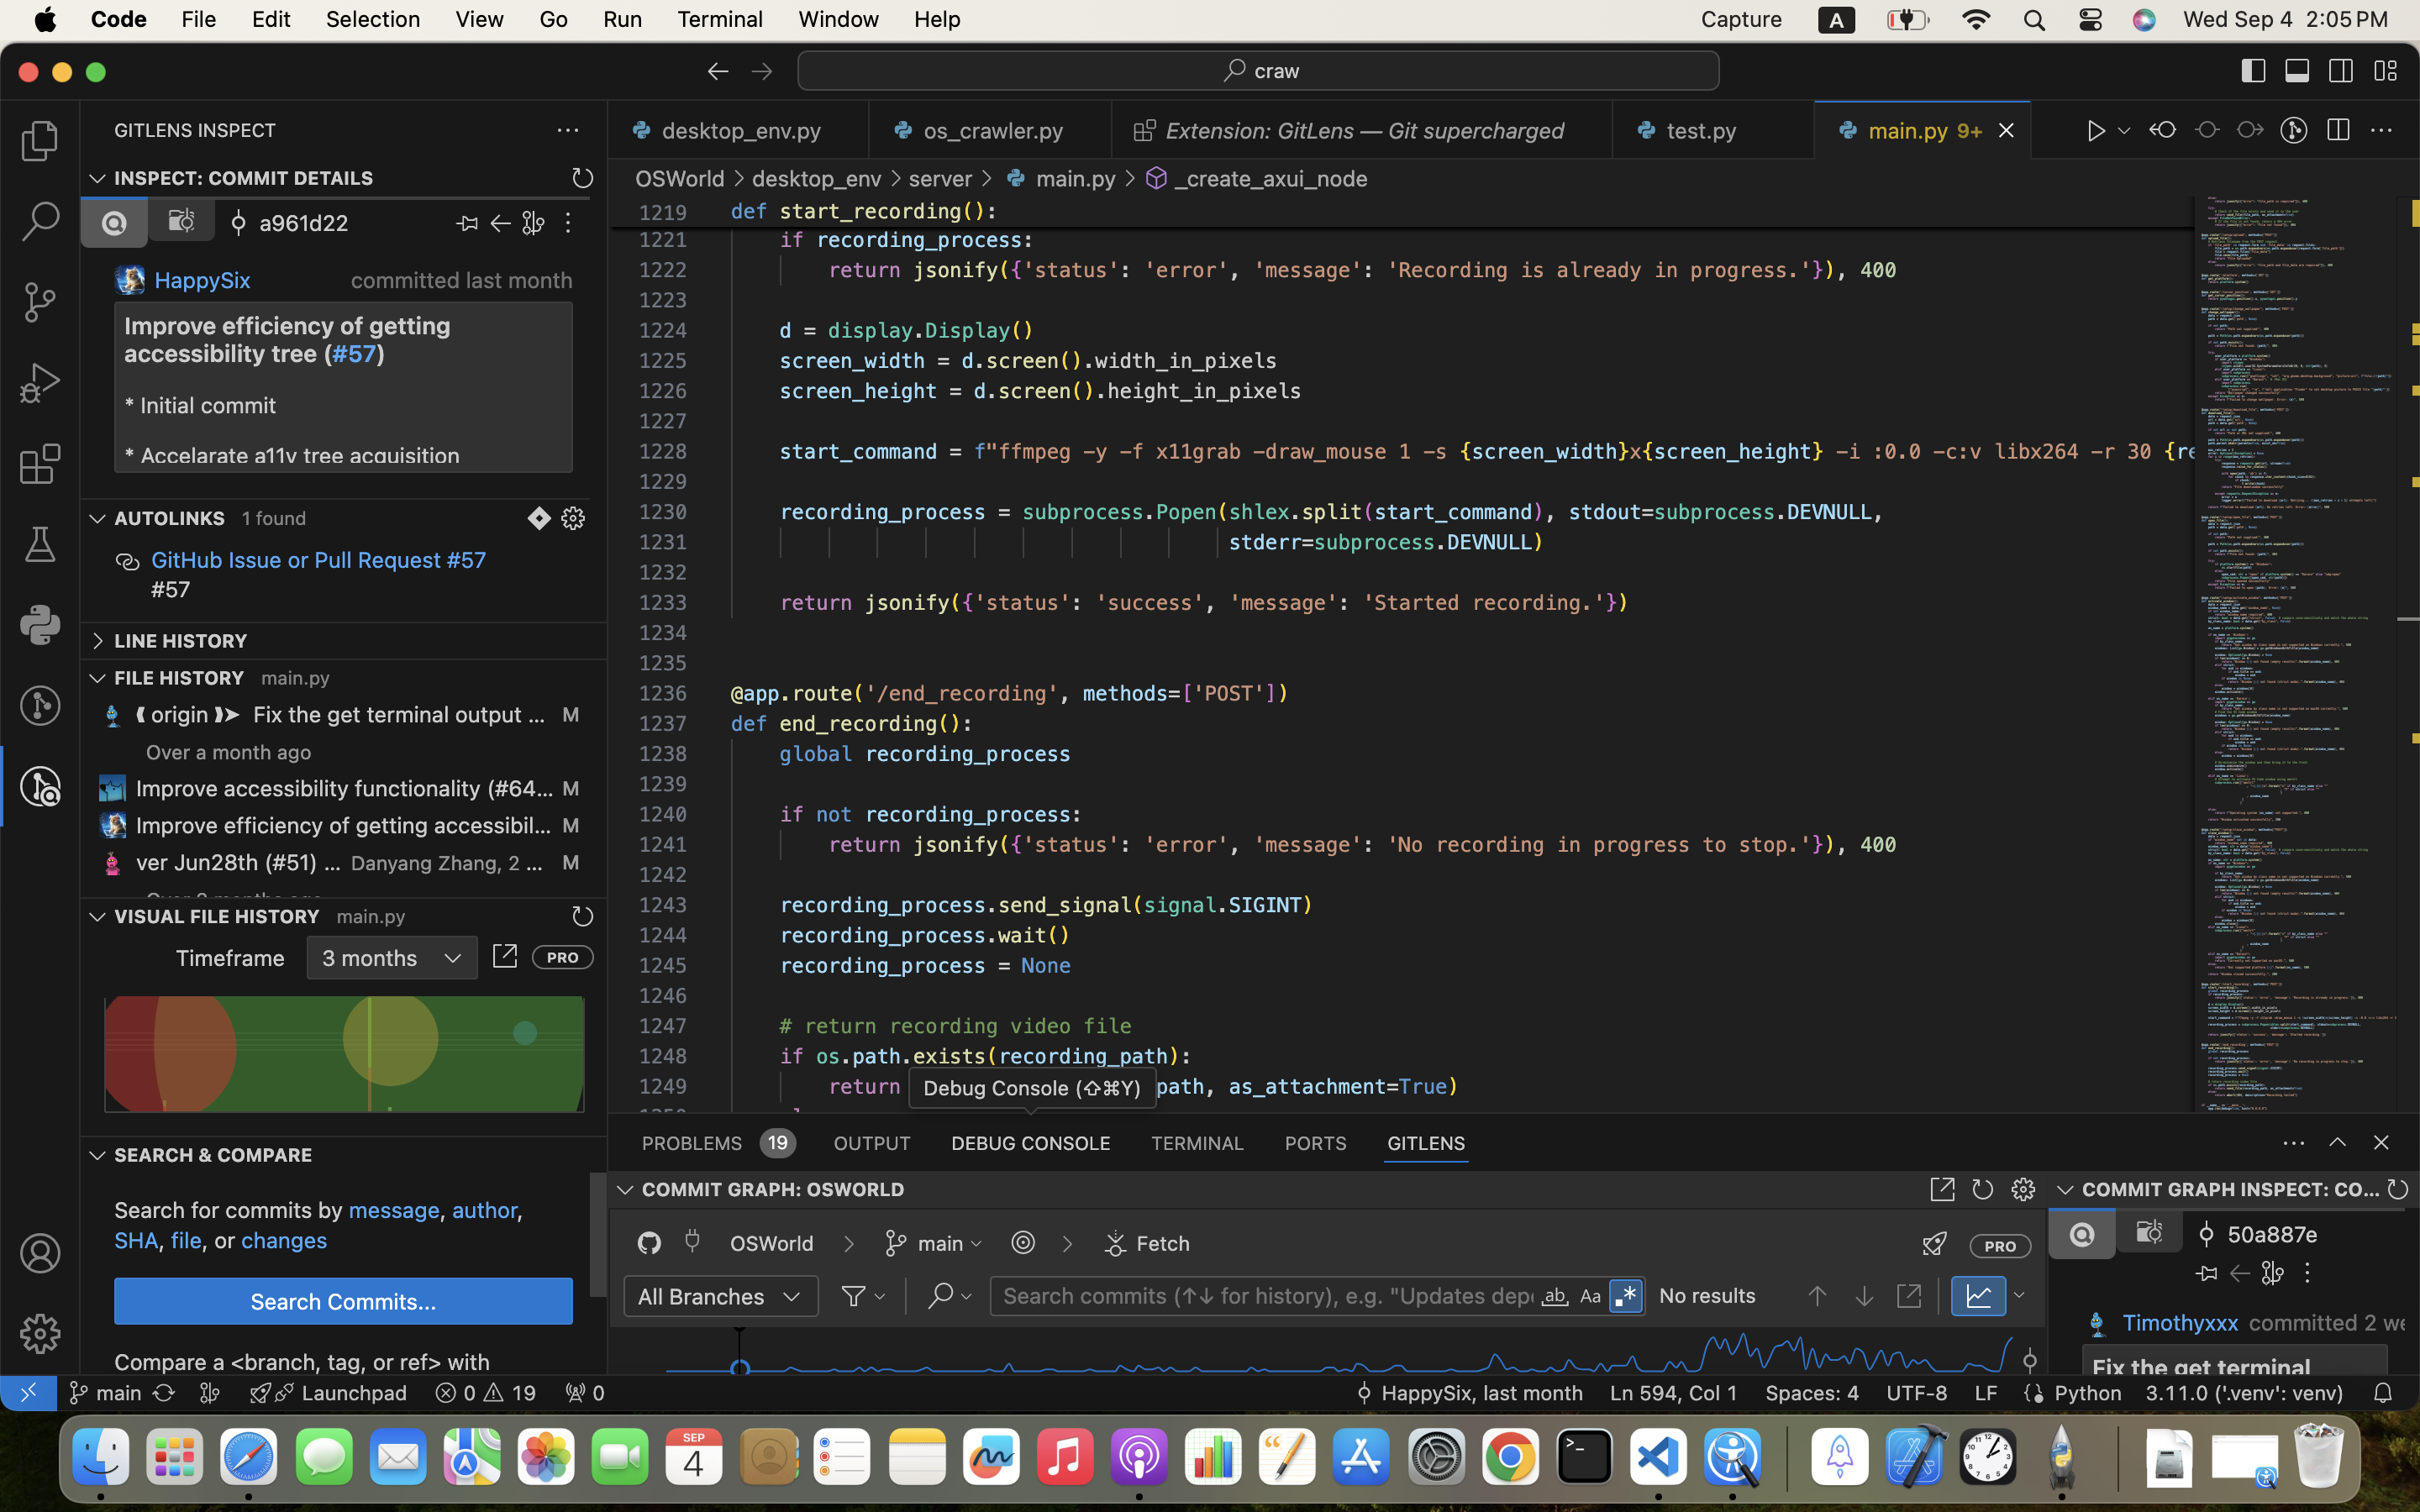  Describe the element at coordinates (739, 130) in the screenshot. I see `0 desktop_env.py  ` at that location.